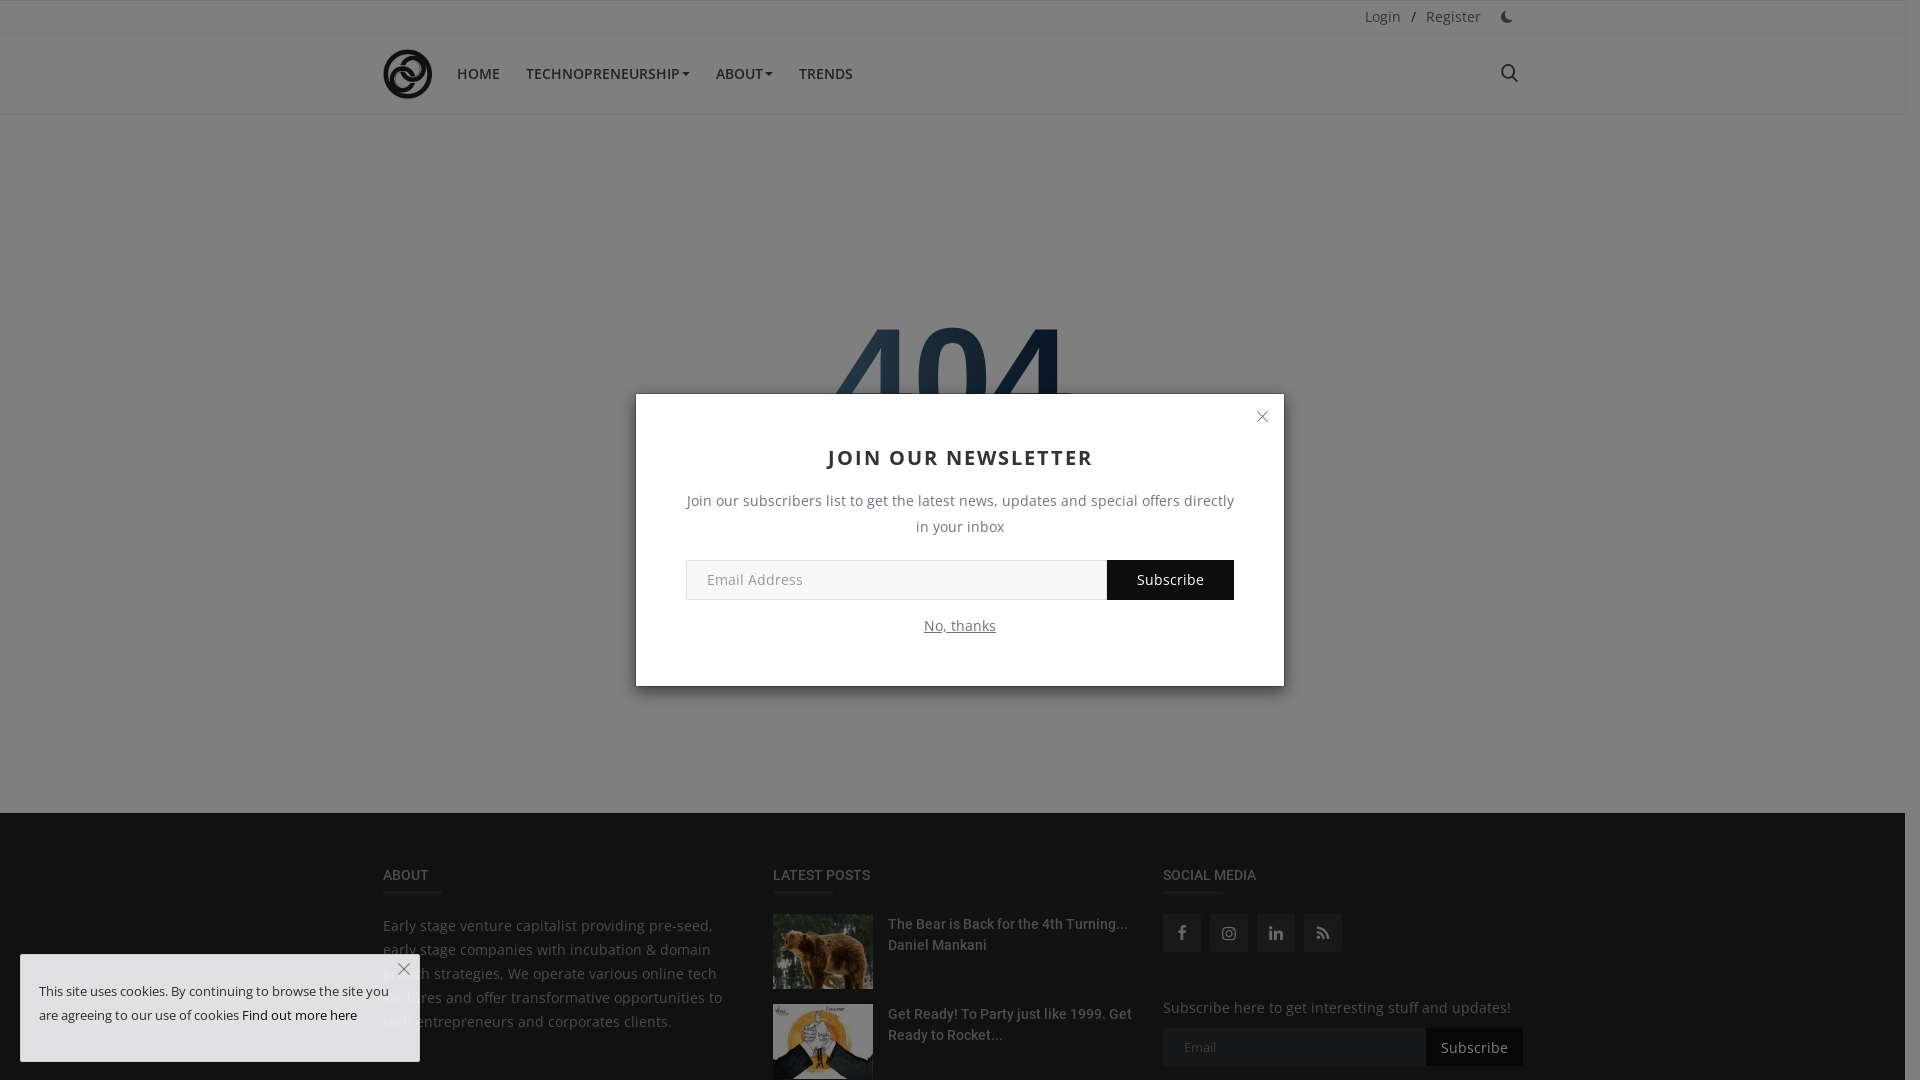 This screenshot has width=1920, height=1080. What do you see at coordinates (1010, 1025) in the screenshot?
I see `Get Ready! To Party just like 1999. Get Ready to Rocket...` at bounding box center [1010, 1025].